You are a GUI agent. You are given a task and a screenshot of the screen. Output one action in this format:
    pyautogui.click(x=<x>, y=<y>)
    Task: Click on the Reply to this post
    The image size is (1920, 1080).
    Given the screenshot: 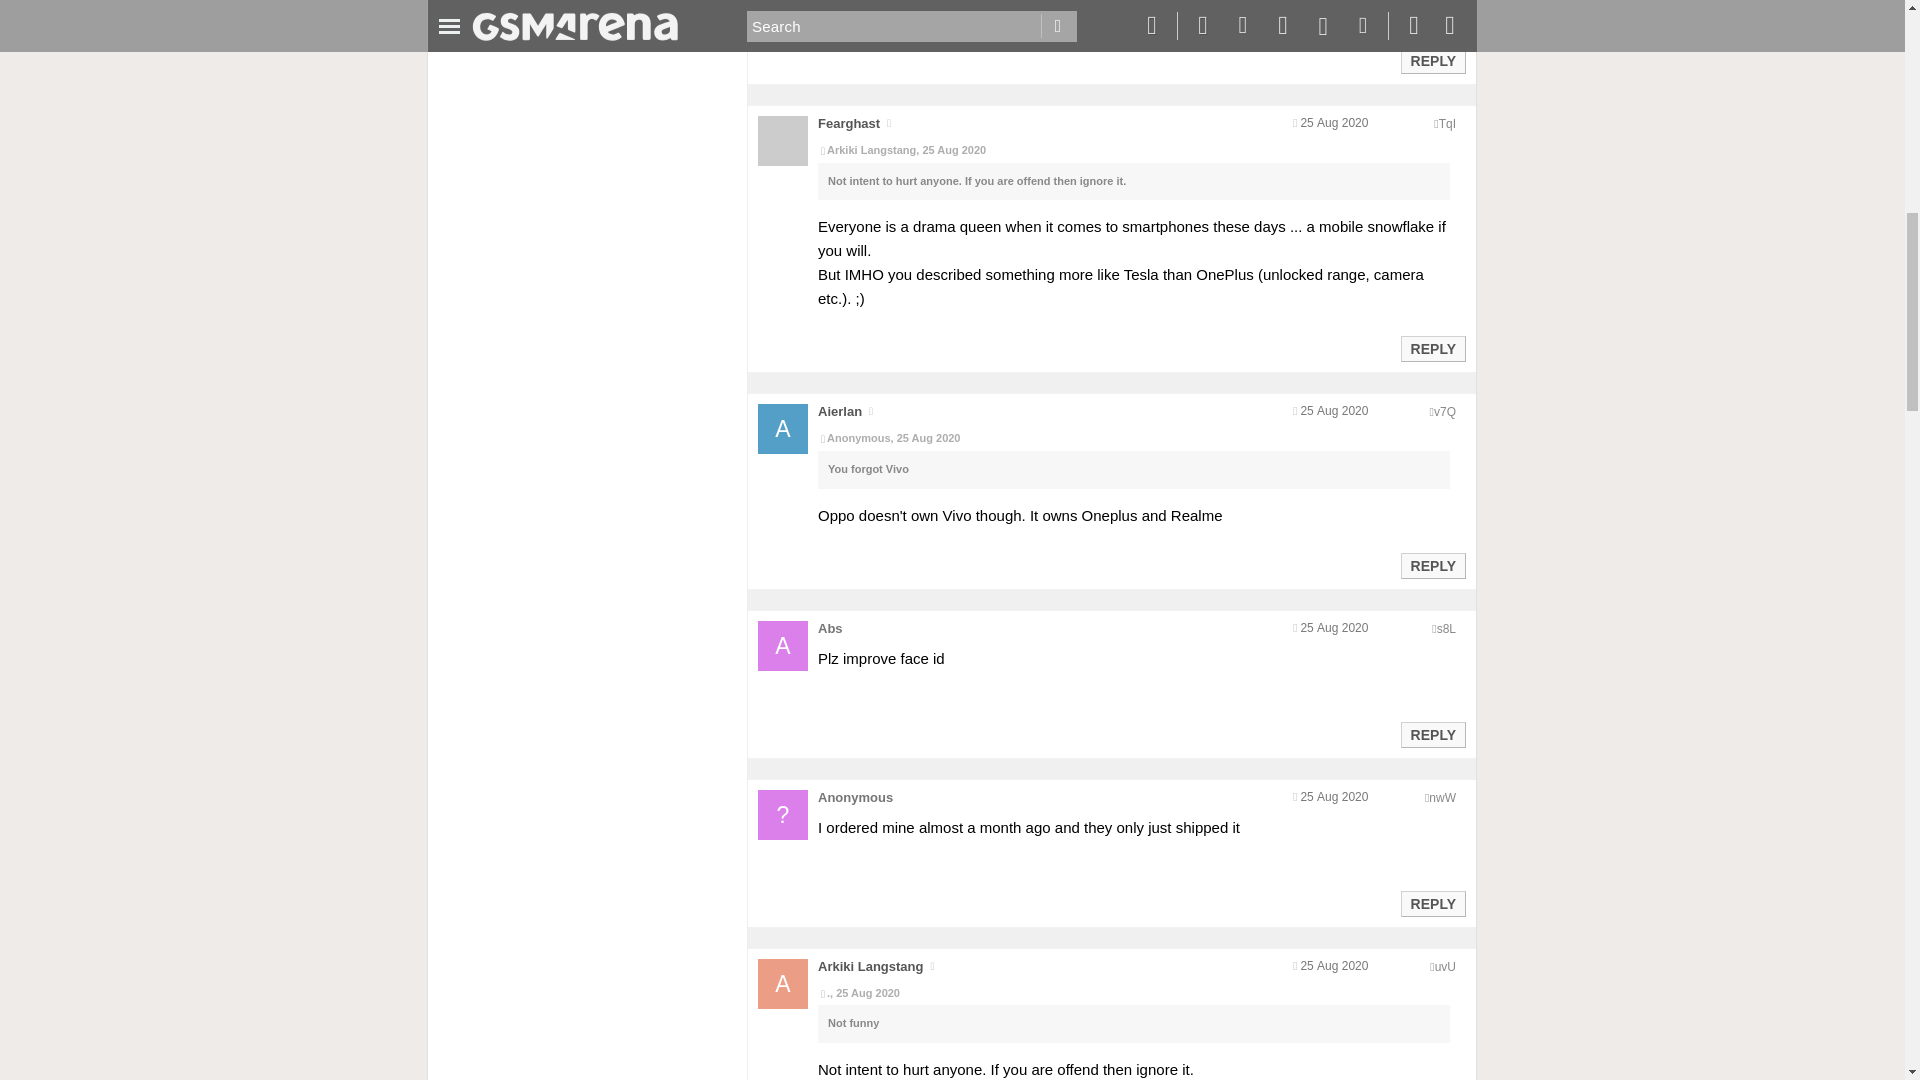 What is the action you would take?
    pyautogui.click(x=1432, y=60)
    